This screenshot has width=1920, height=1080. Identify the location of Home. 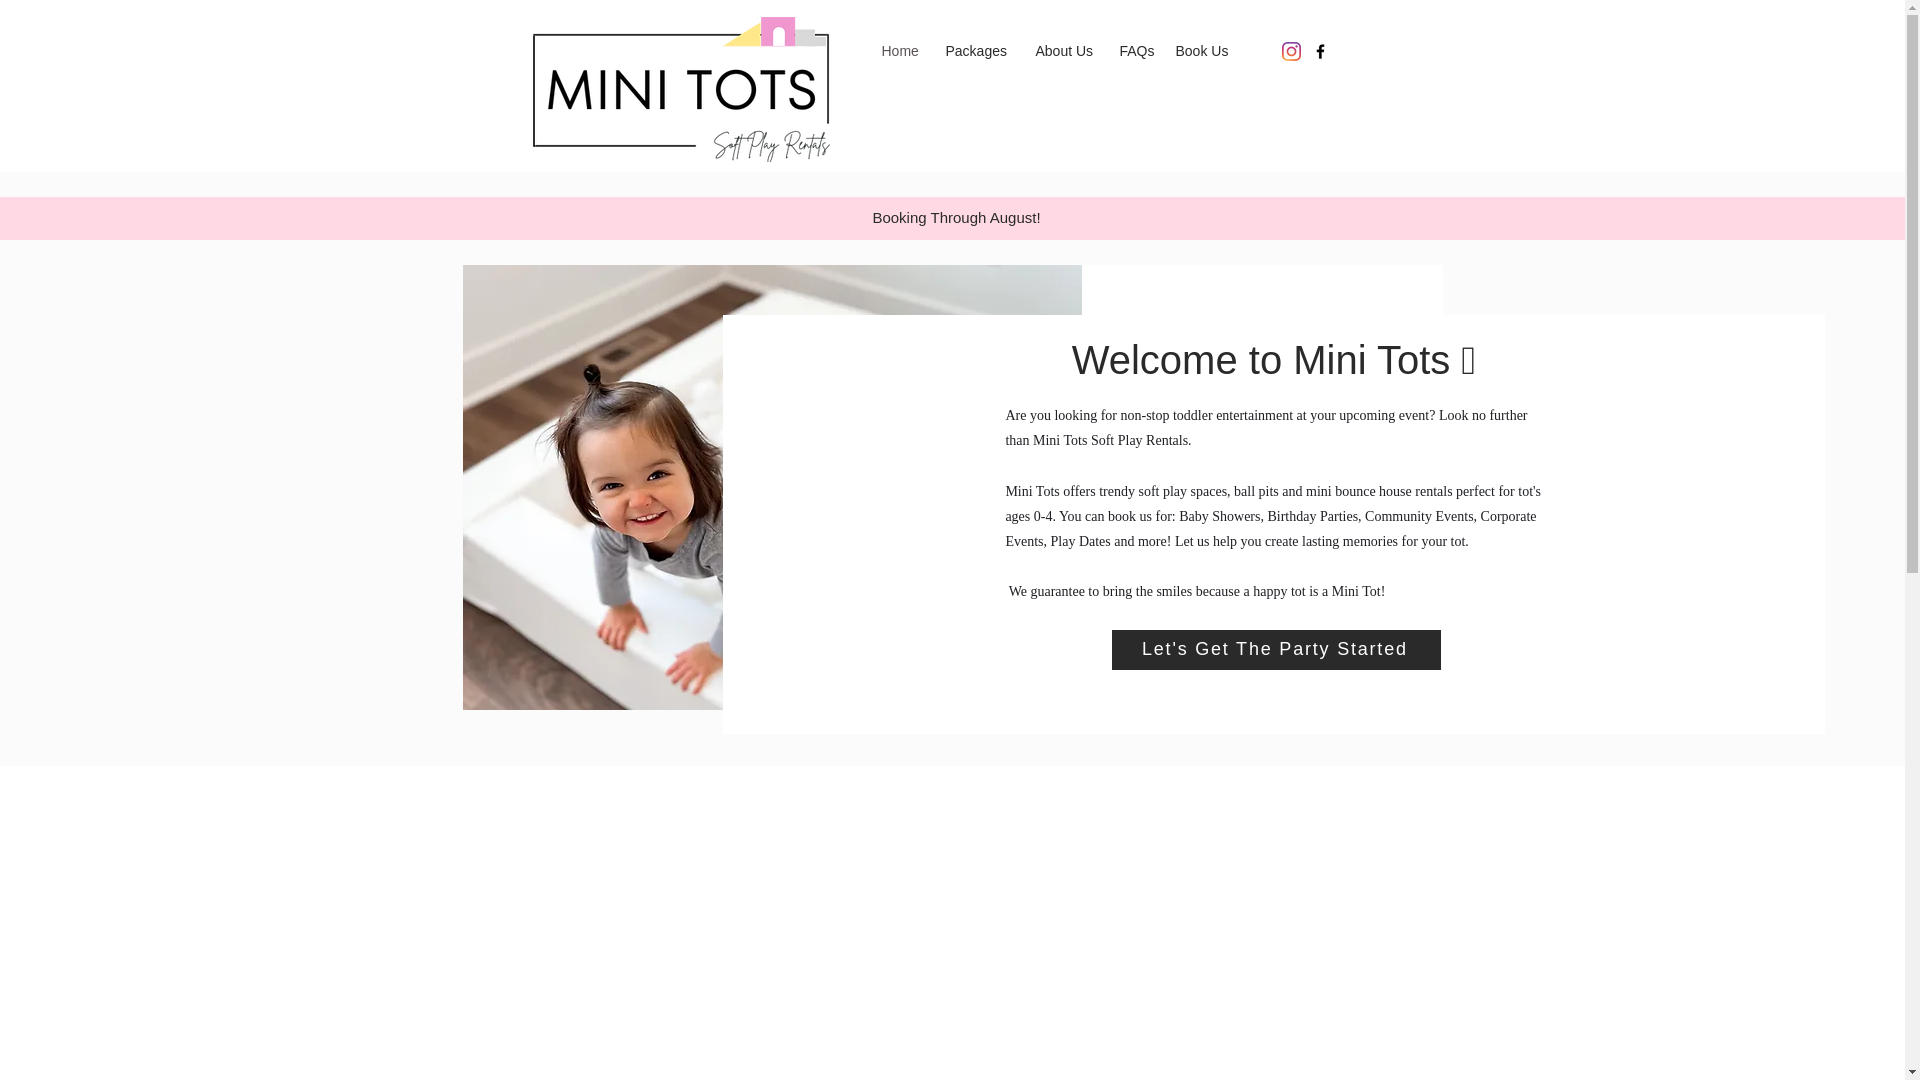
(904, 52).